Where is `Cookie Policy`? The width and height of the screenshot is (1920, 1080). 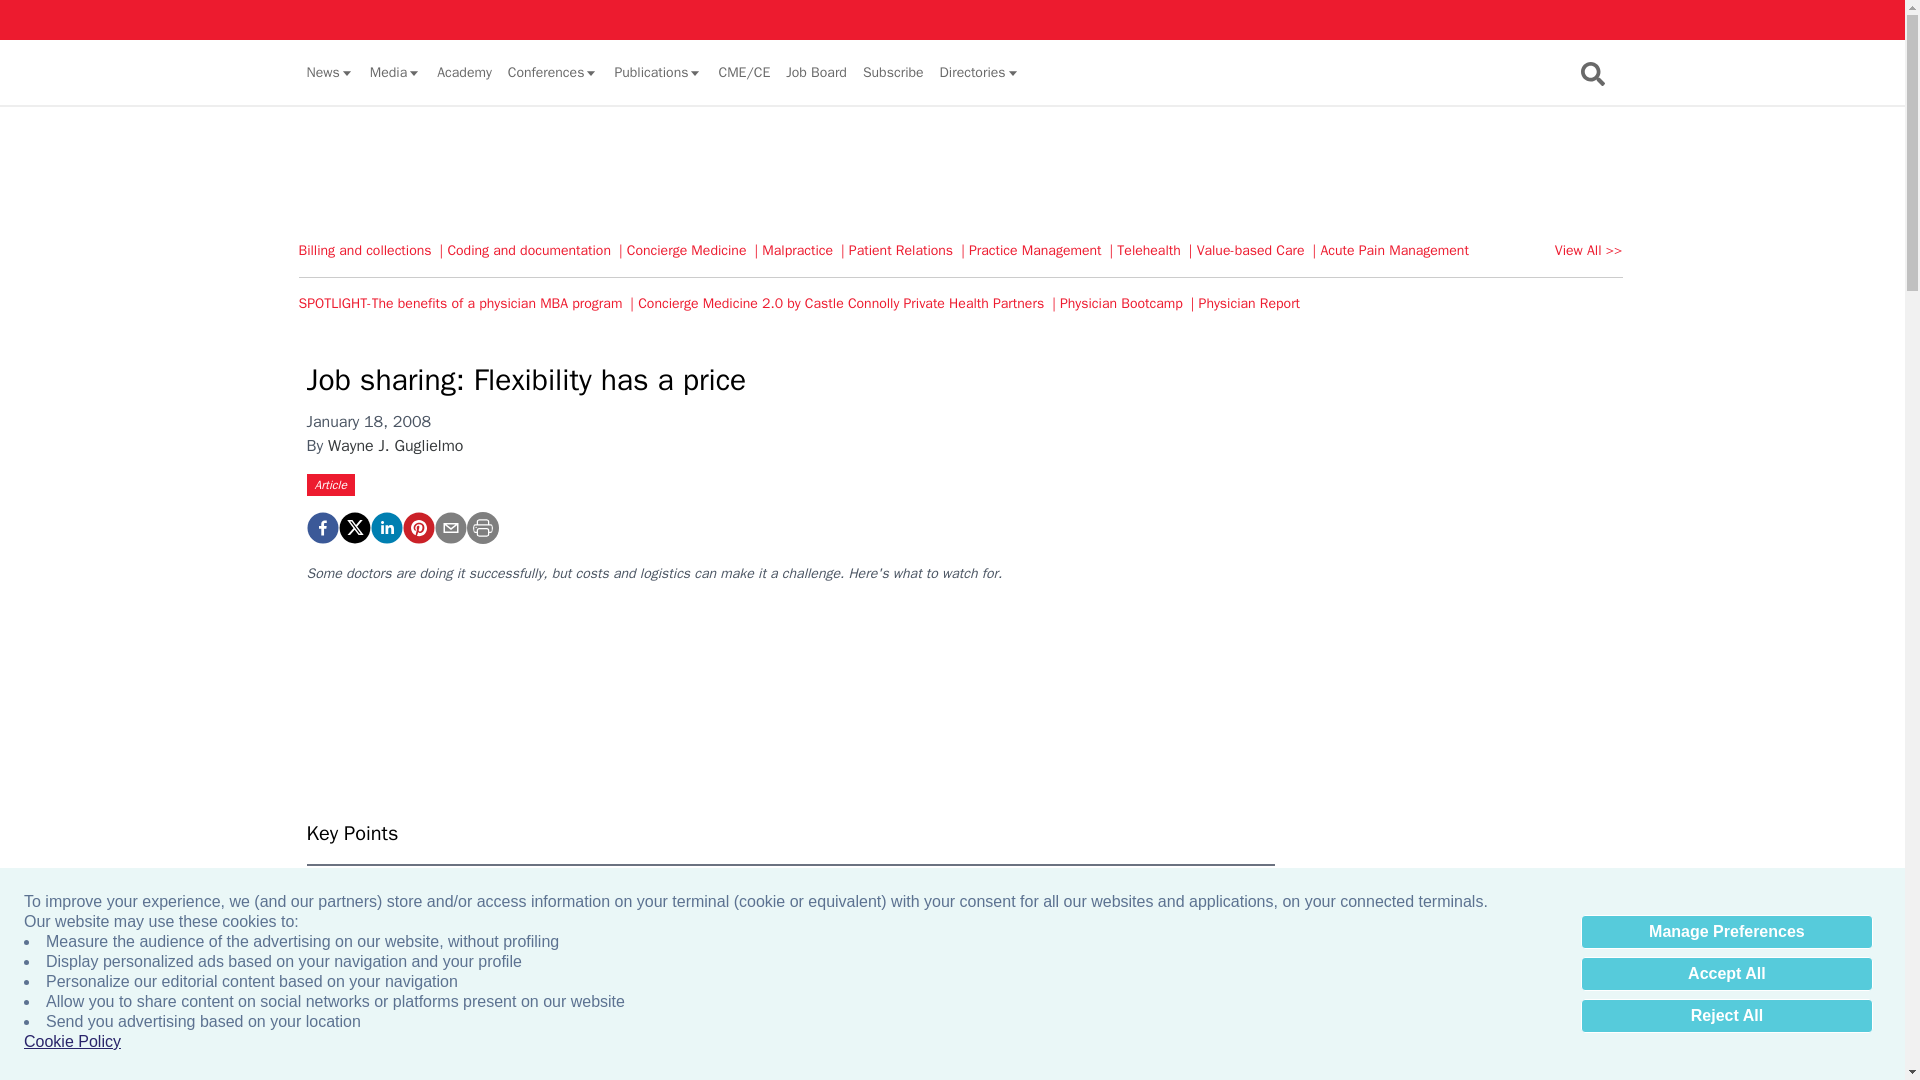 Cookie Policy is located at coordinates (72, 1042).